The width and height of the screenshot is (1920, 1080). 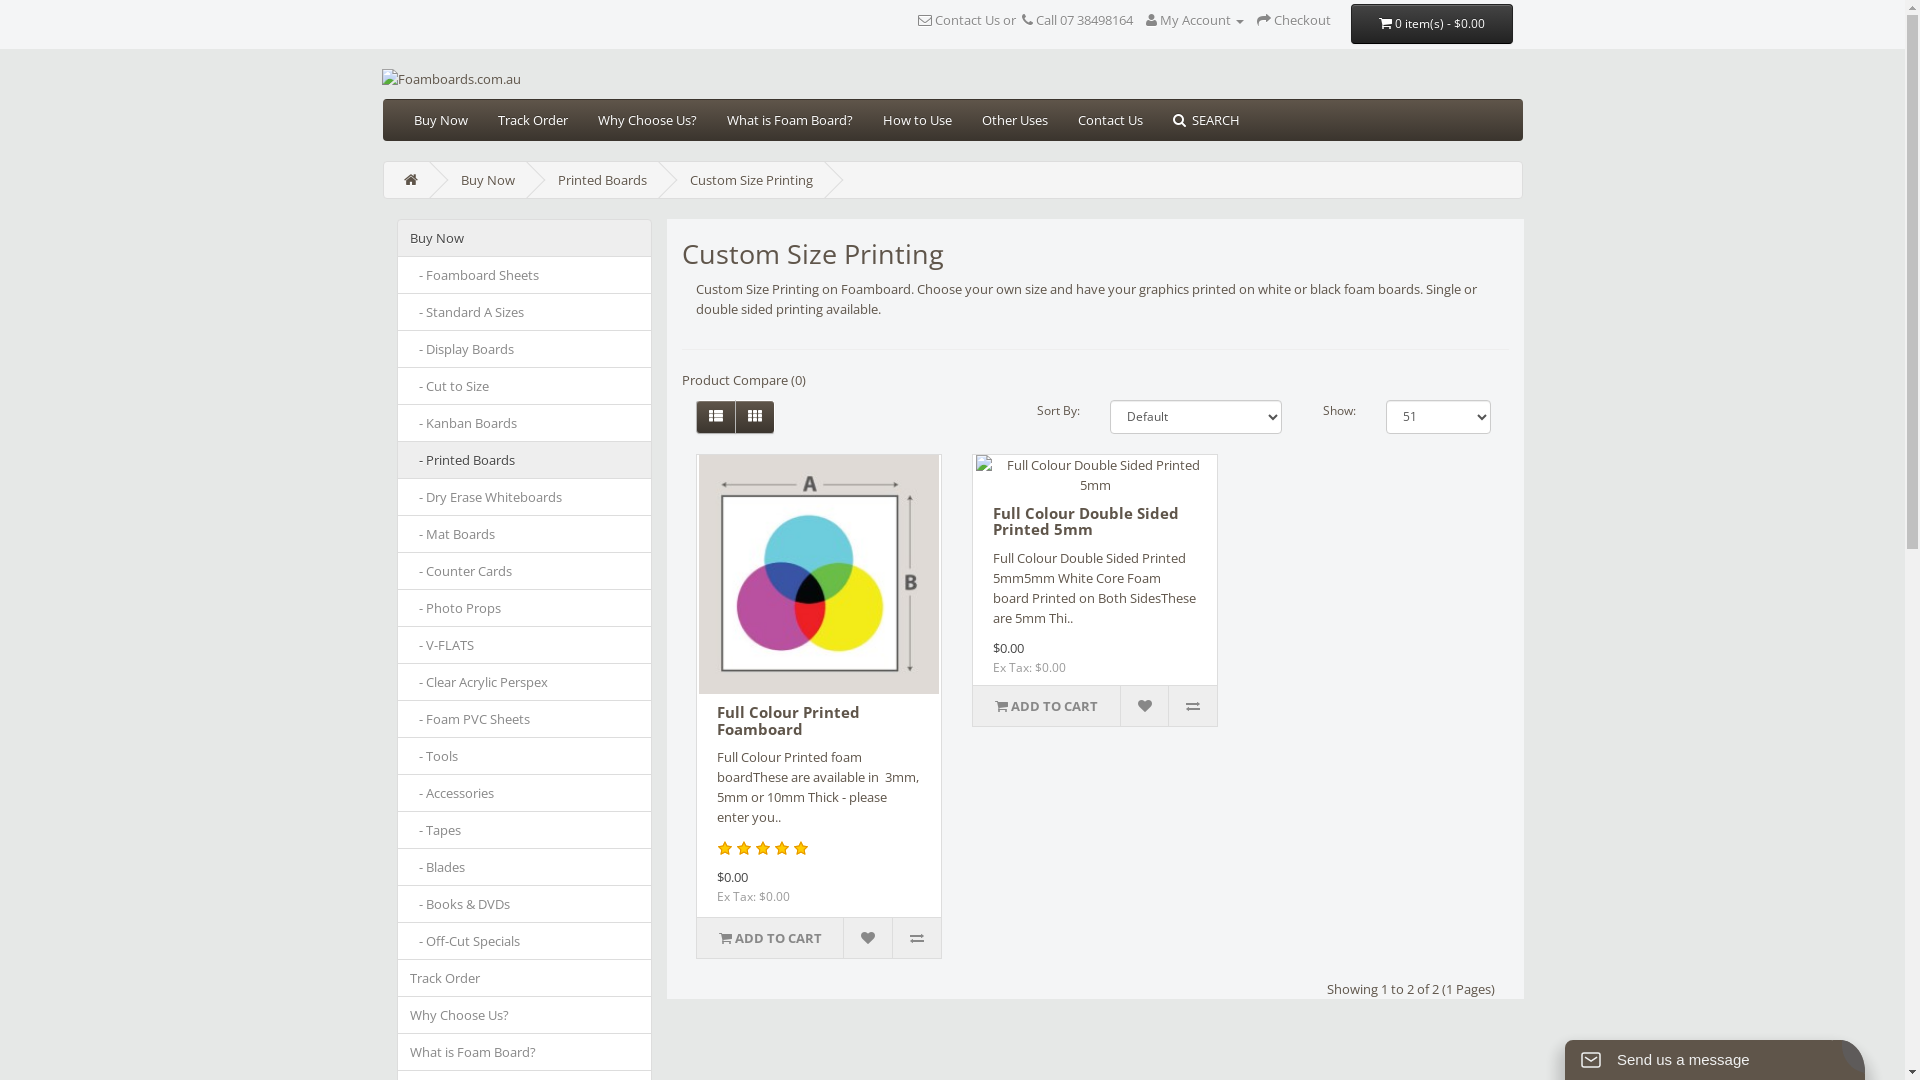 I want to click on    - Off-Cut Specials, so click(x=524, y=941).